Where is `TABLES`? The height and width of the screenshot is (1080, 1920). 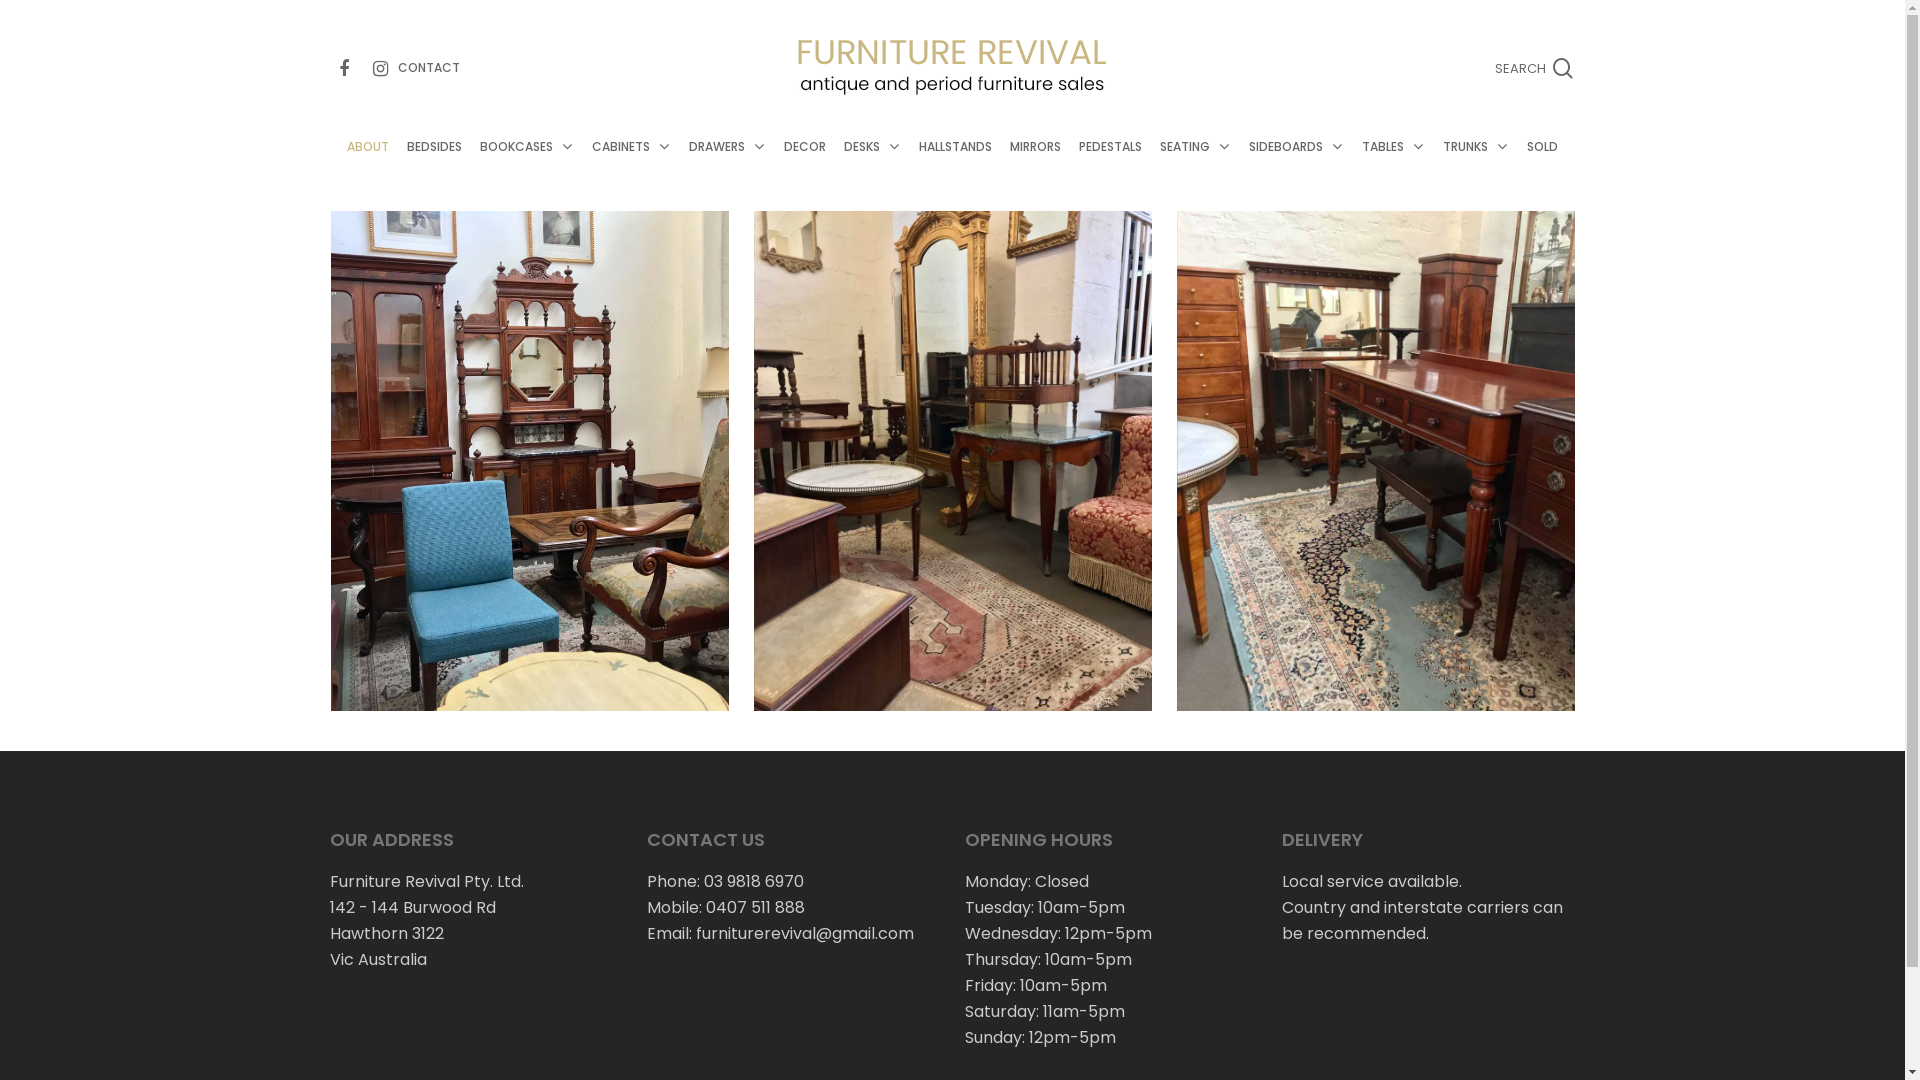 TABLES is located at coordinates (1394, 167).